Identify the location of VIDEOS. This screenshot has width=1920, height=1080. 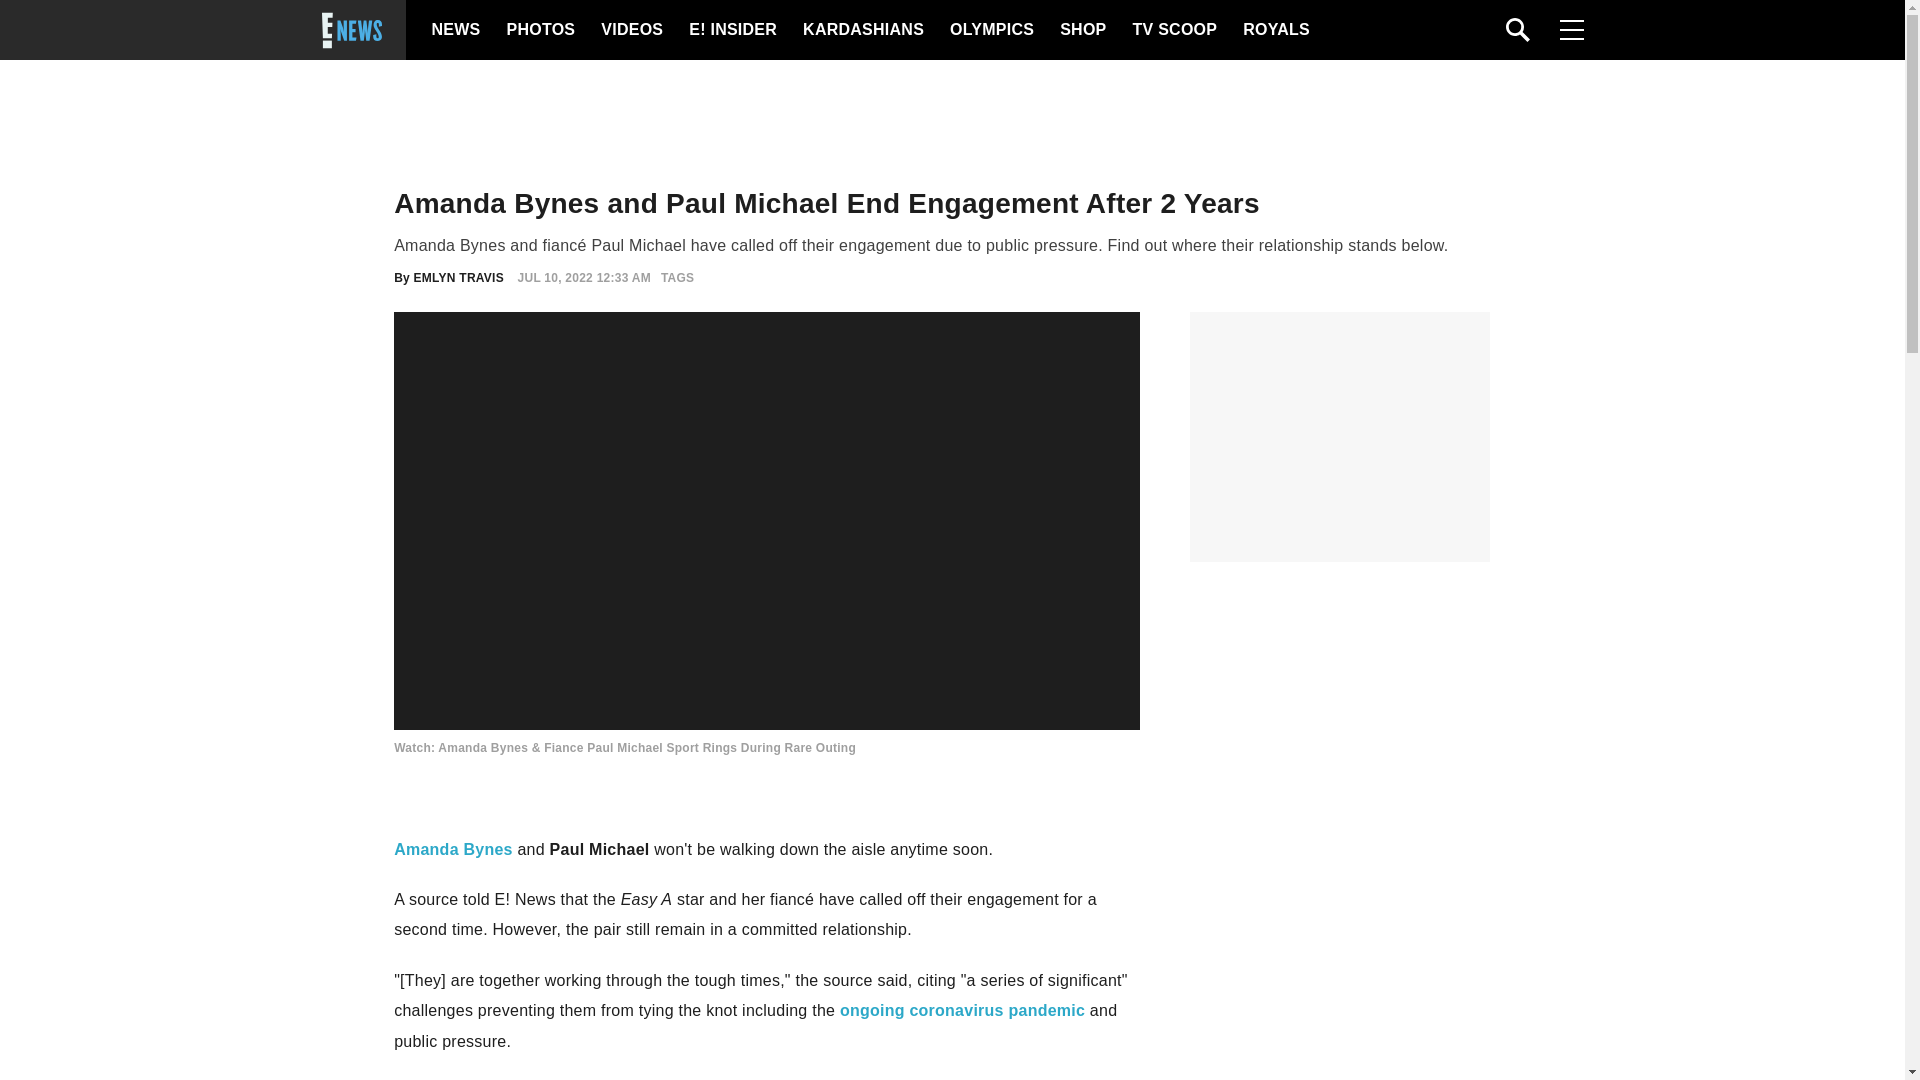
(630, 30).